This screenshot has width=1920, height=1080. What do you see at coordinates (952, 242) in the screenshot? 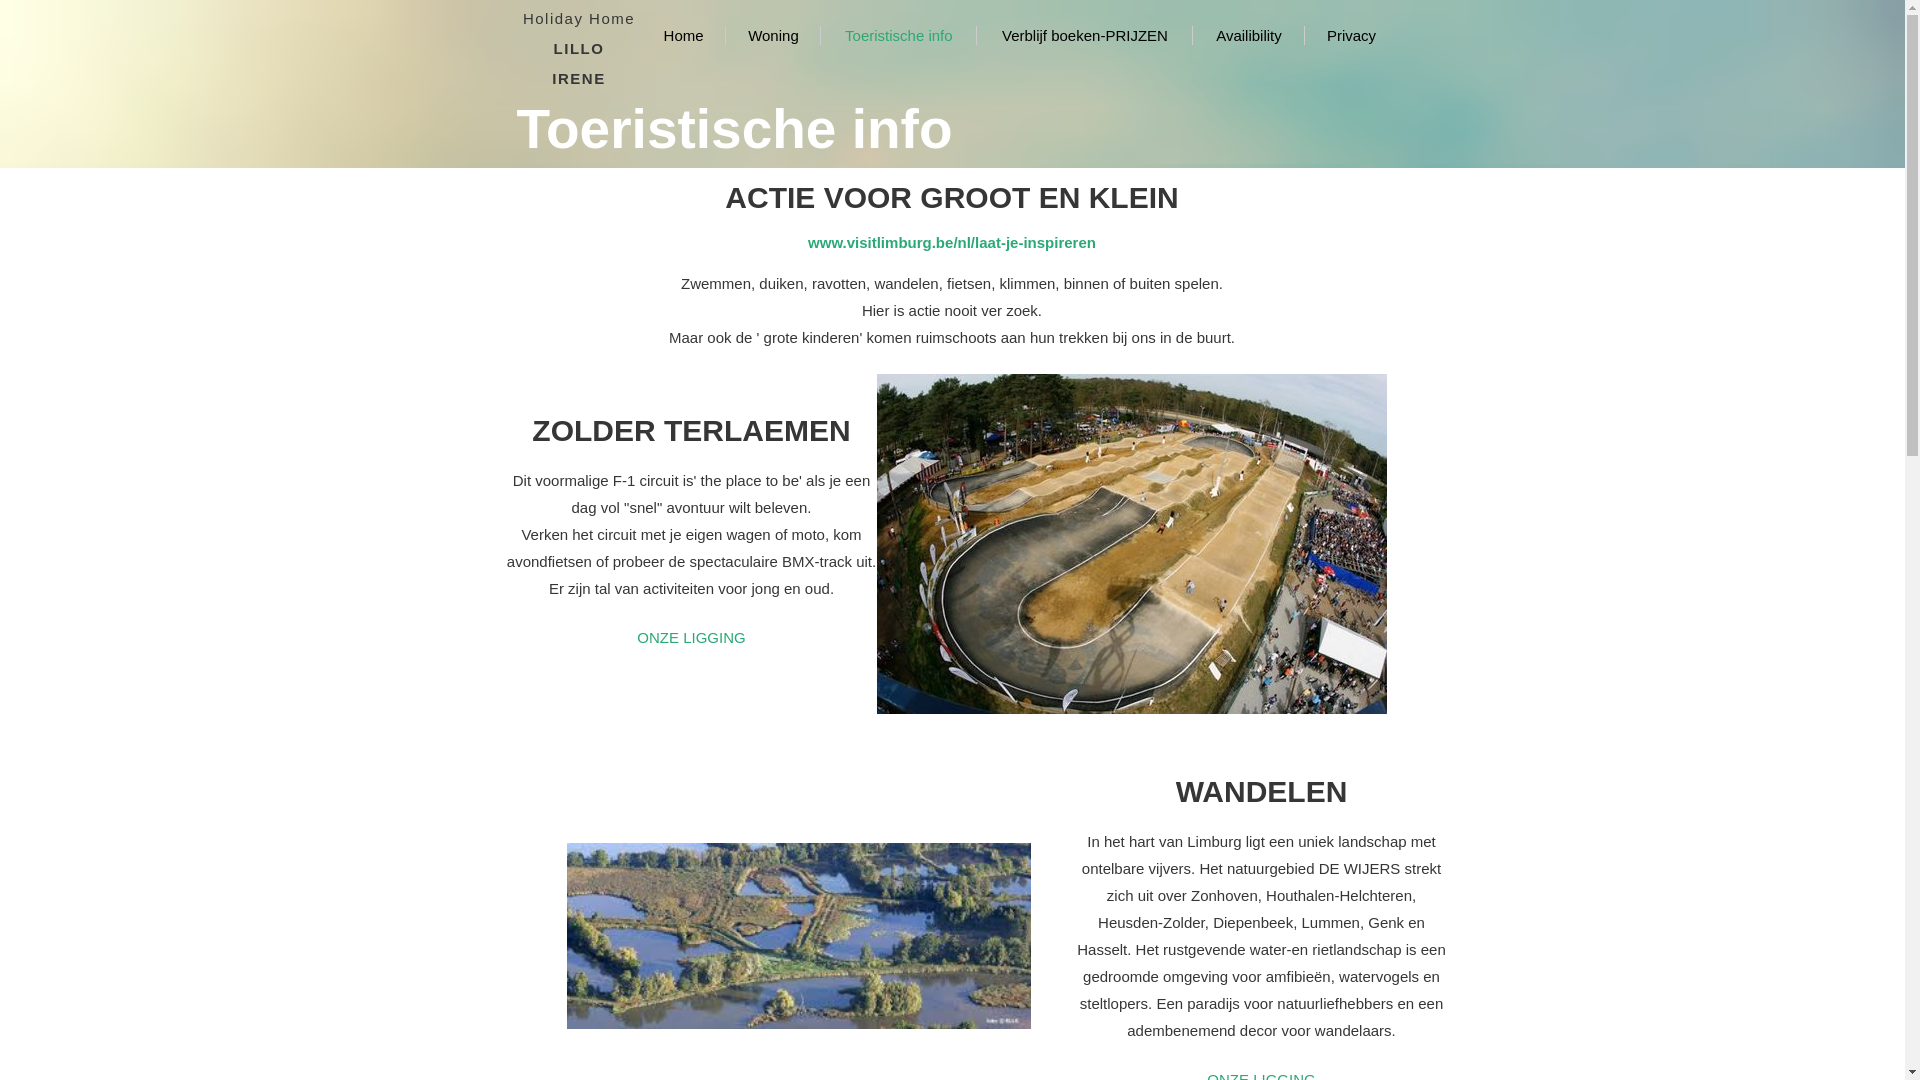
I see `www.visitlimburg.be/nl/laat-je-inspireren` at bounding box center [952, 242].